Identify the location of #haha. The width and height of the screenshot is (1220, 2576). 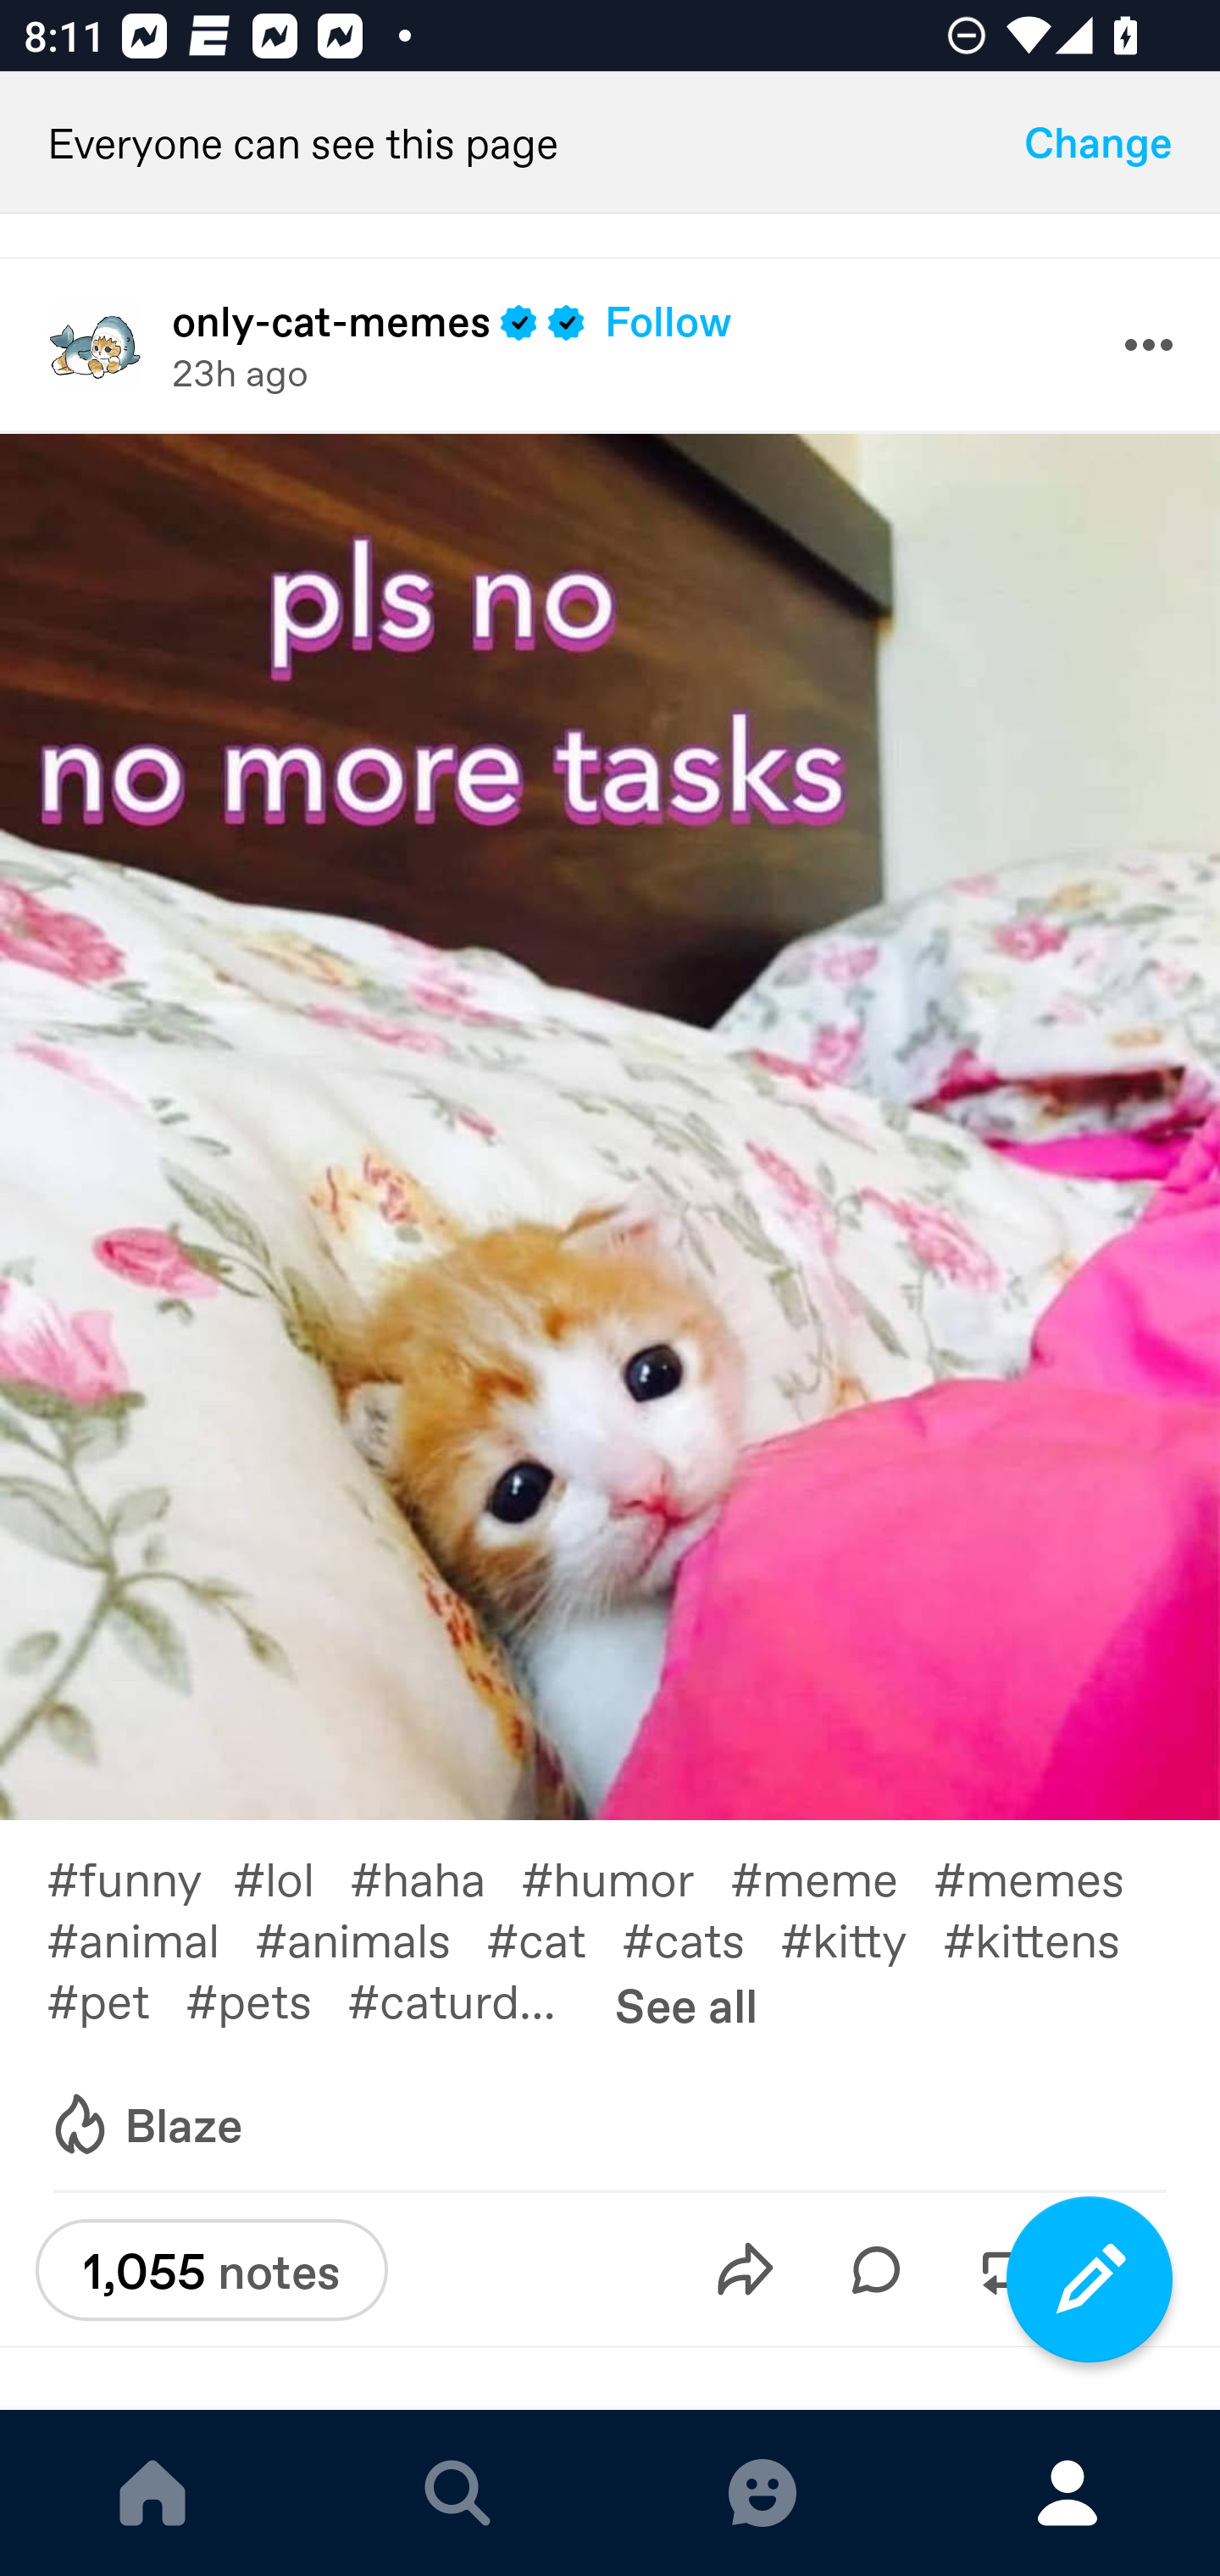
(435, 1878).